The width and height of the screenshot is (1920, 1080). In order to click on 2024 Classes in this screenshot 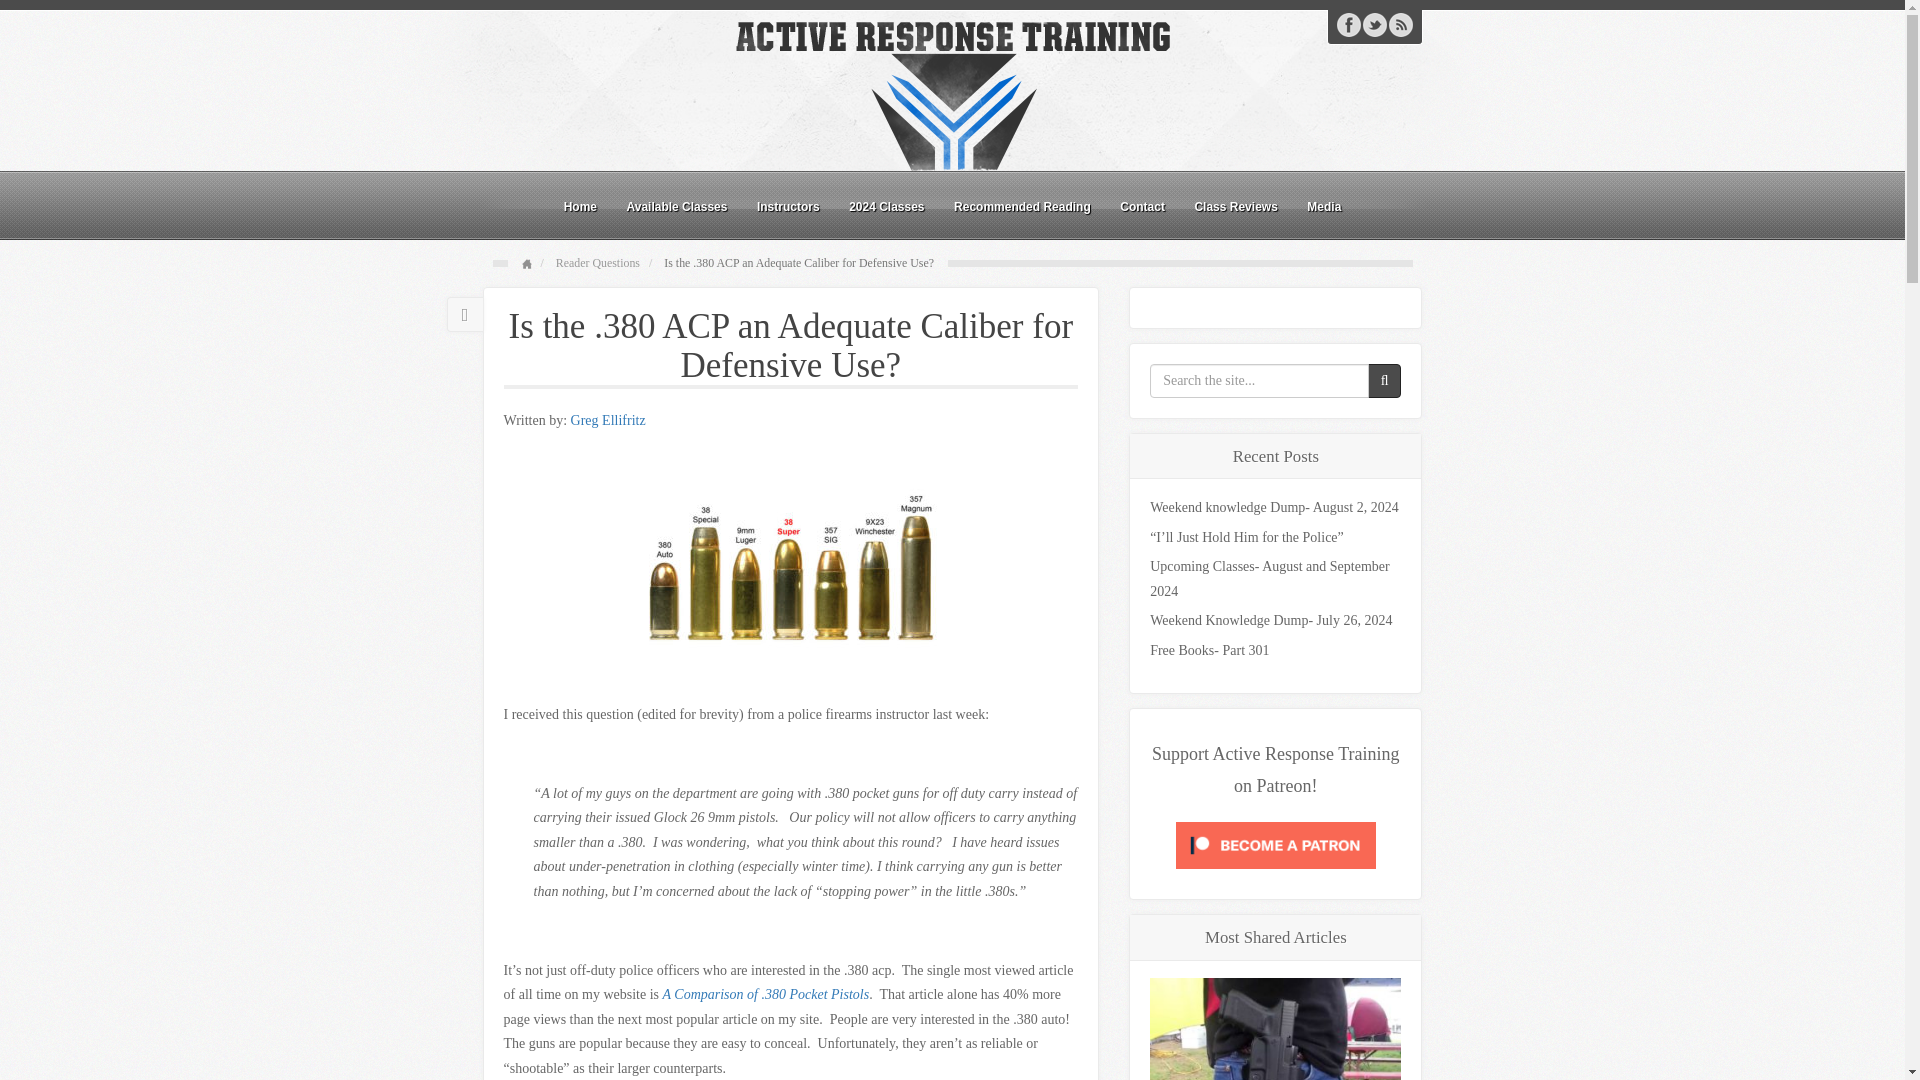, I will do `click(886, 206)`.